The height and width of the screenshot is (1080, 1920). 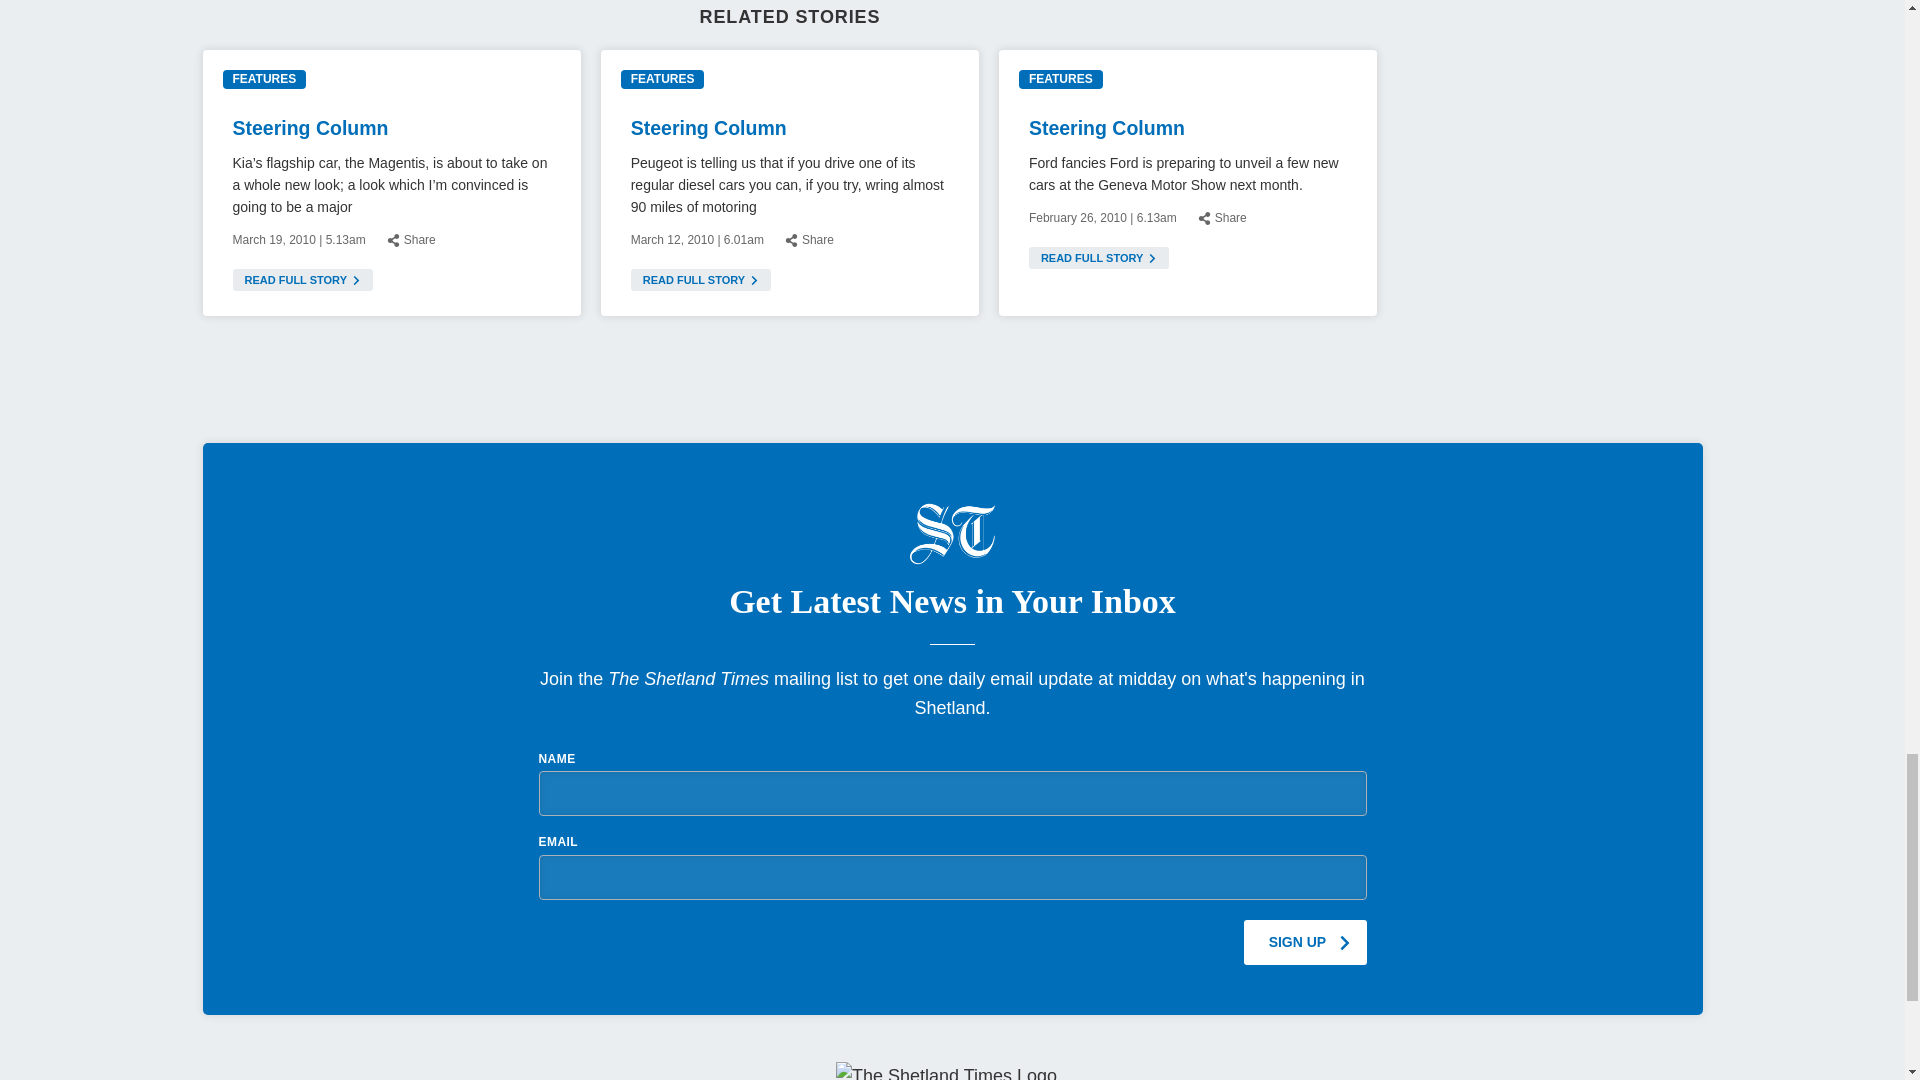 What do you see at coordinates (1060, 79) in the screenshot?
I see `FEATURES` at bounding box center [1060, 79].